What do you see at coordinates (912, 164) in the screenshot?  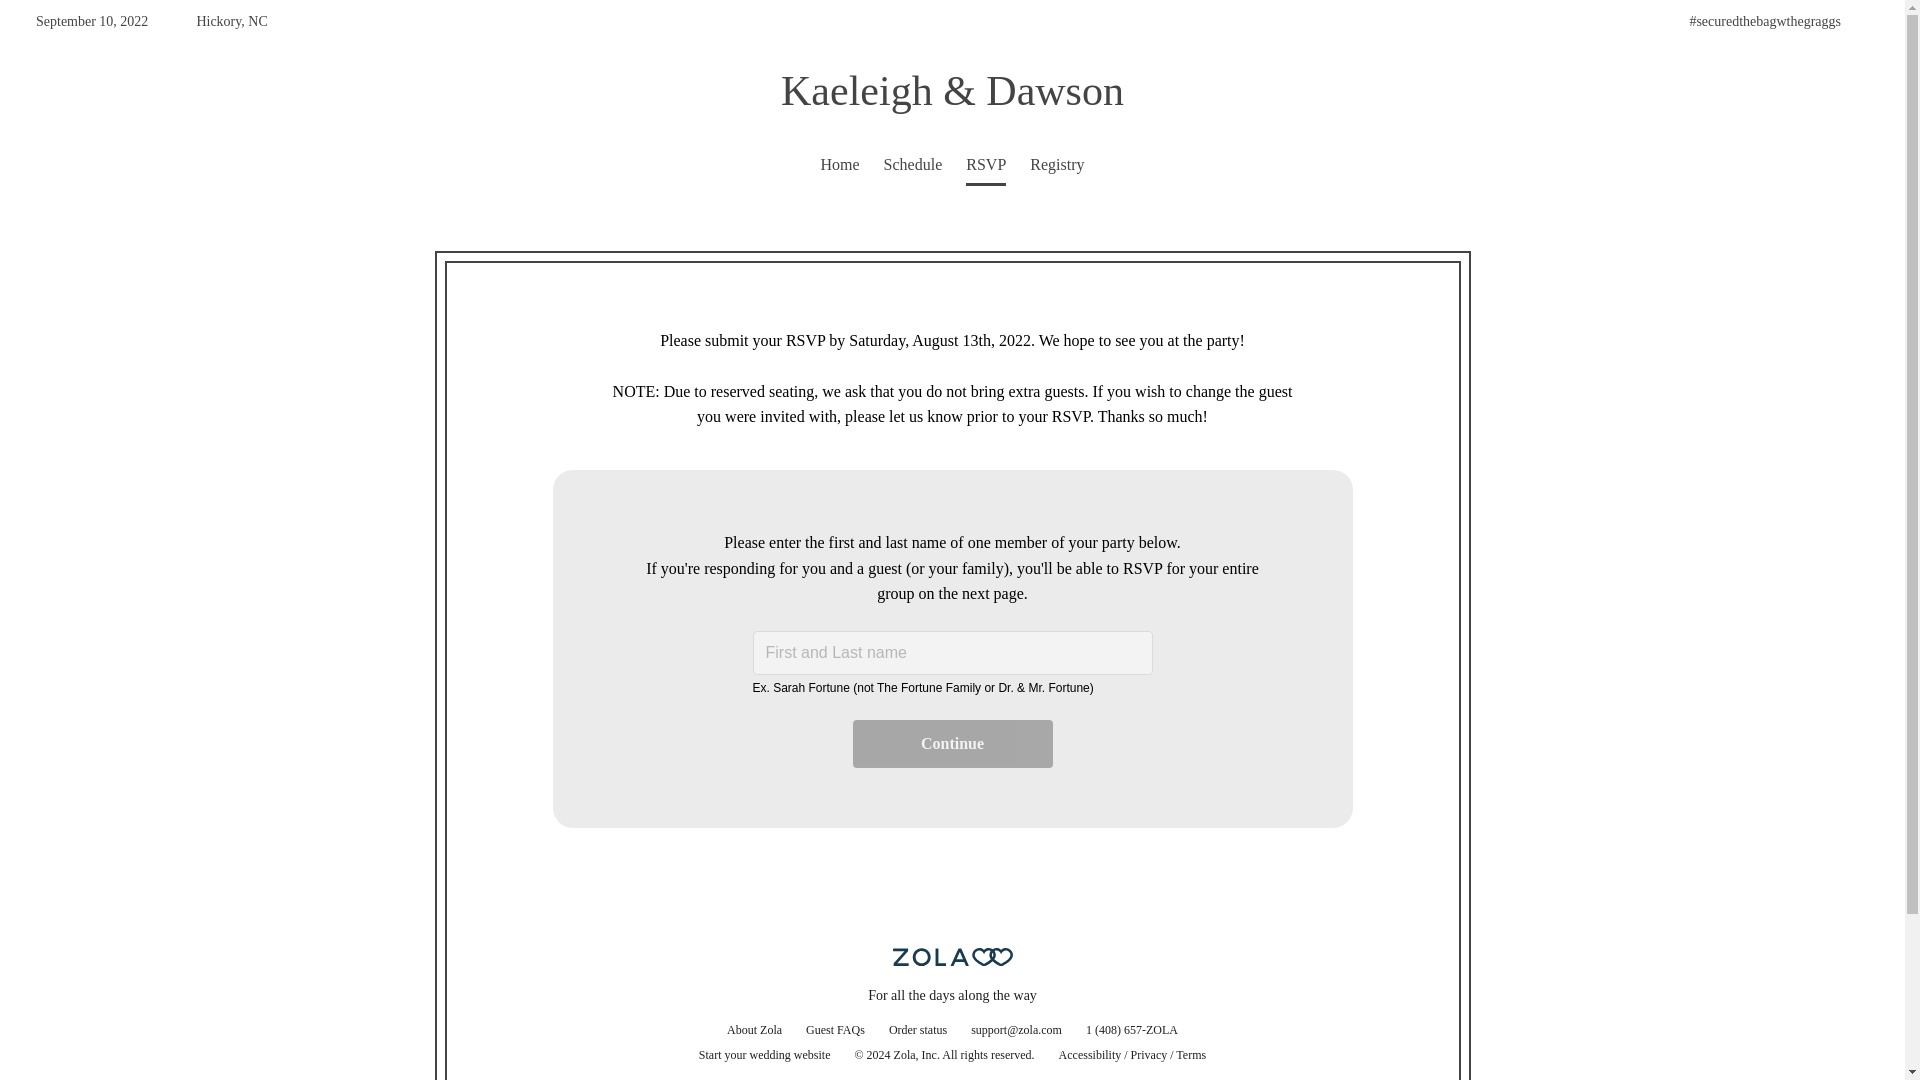 I see `Schedule` at bounding box center [912, 164].